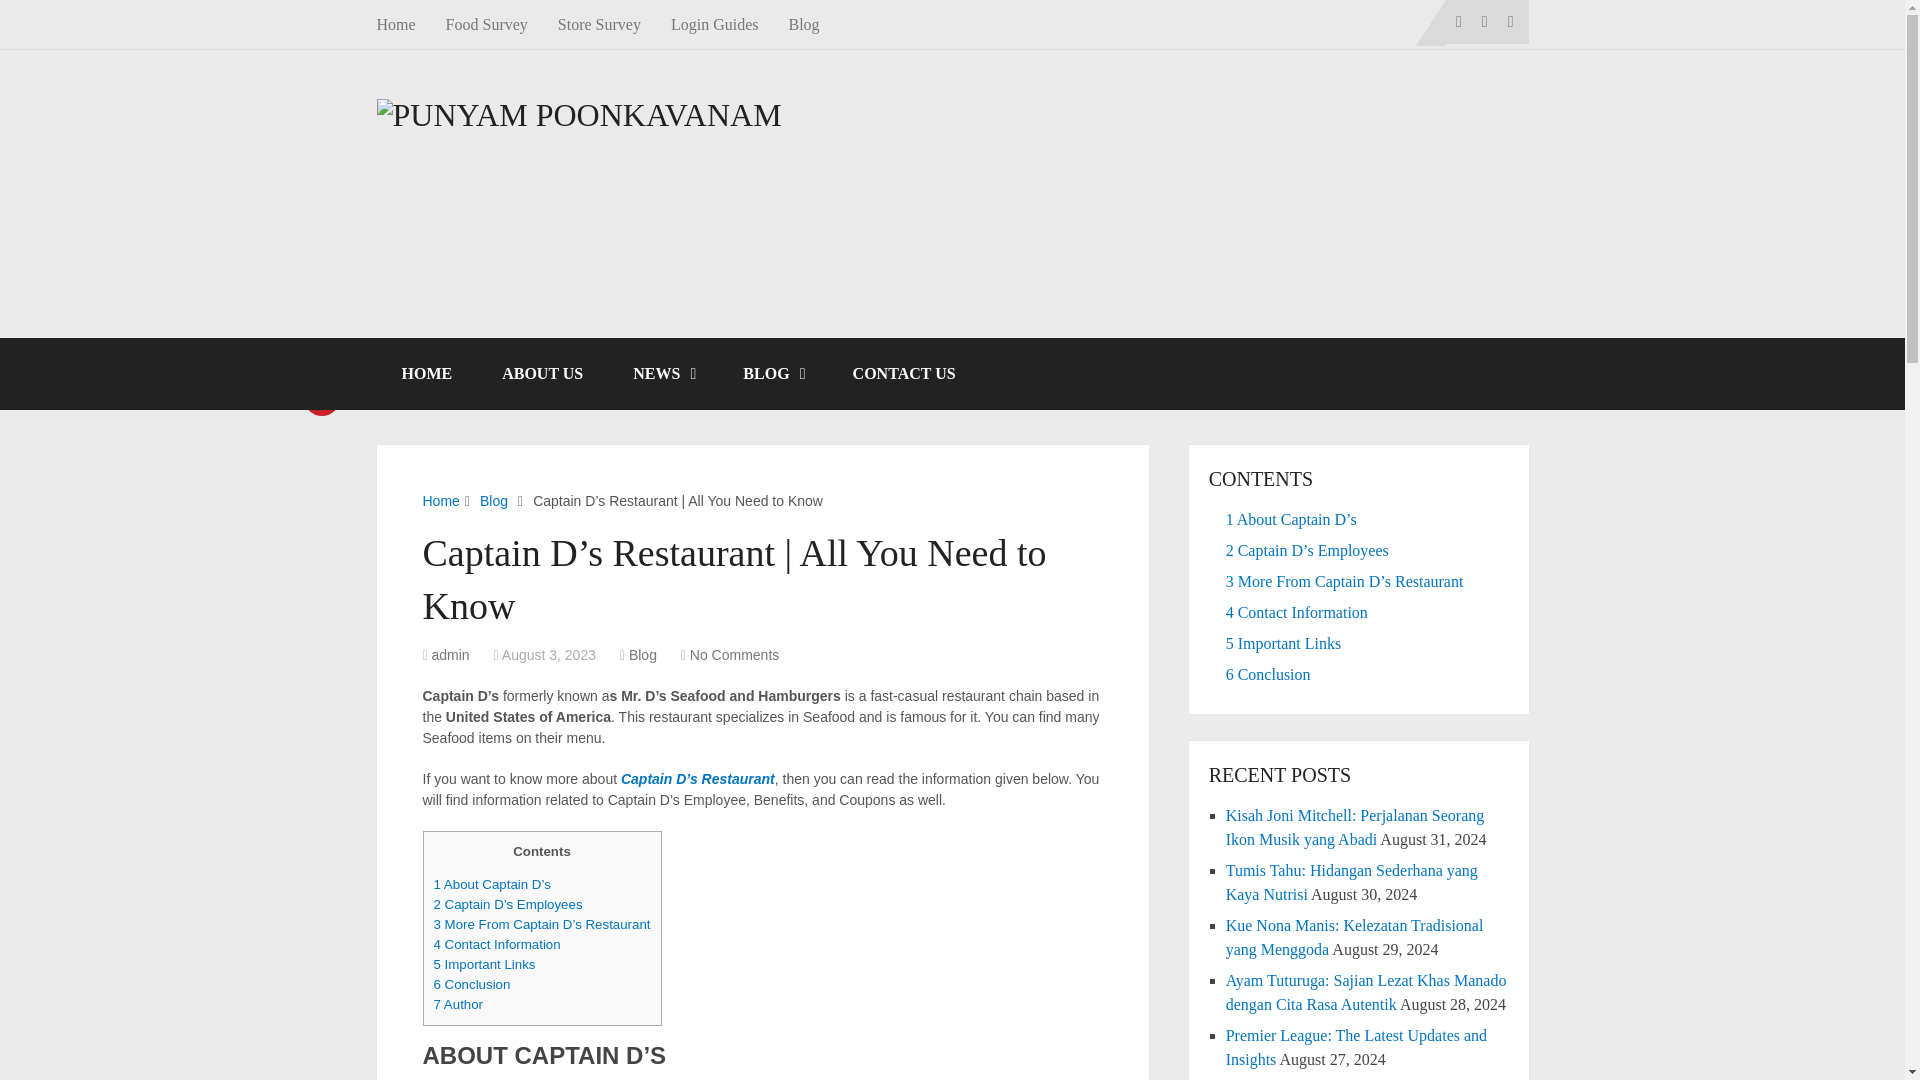  Describe the element at coordinates (663, 374) in the screenshot. I see `NEWS` at that location.